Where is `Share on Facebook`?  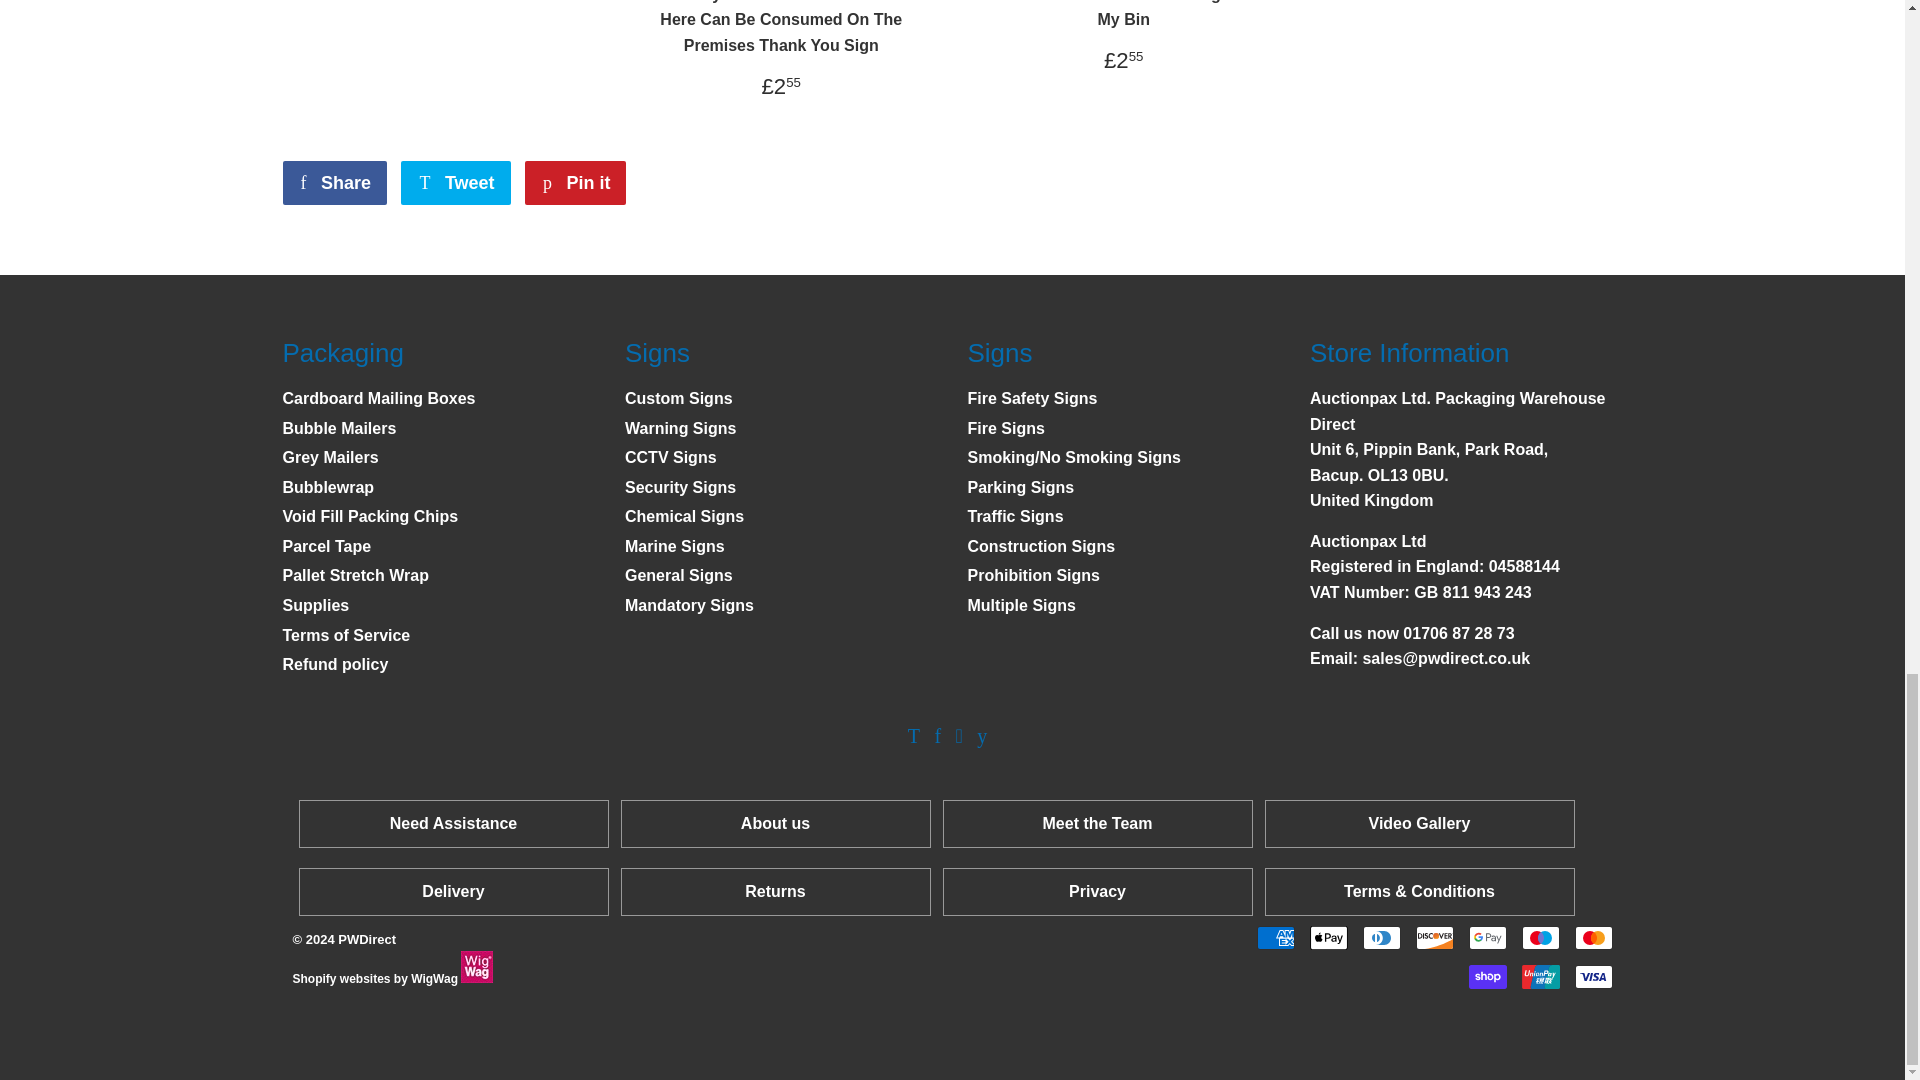 Share on Facebook is located at coordinates (334, 182).